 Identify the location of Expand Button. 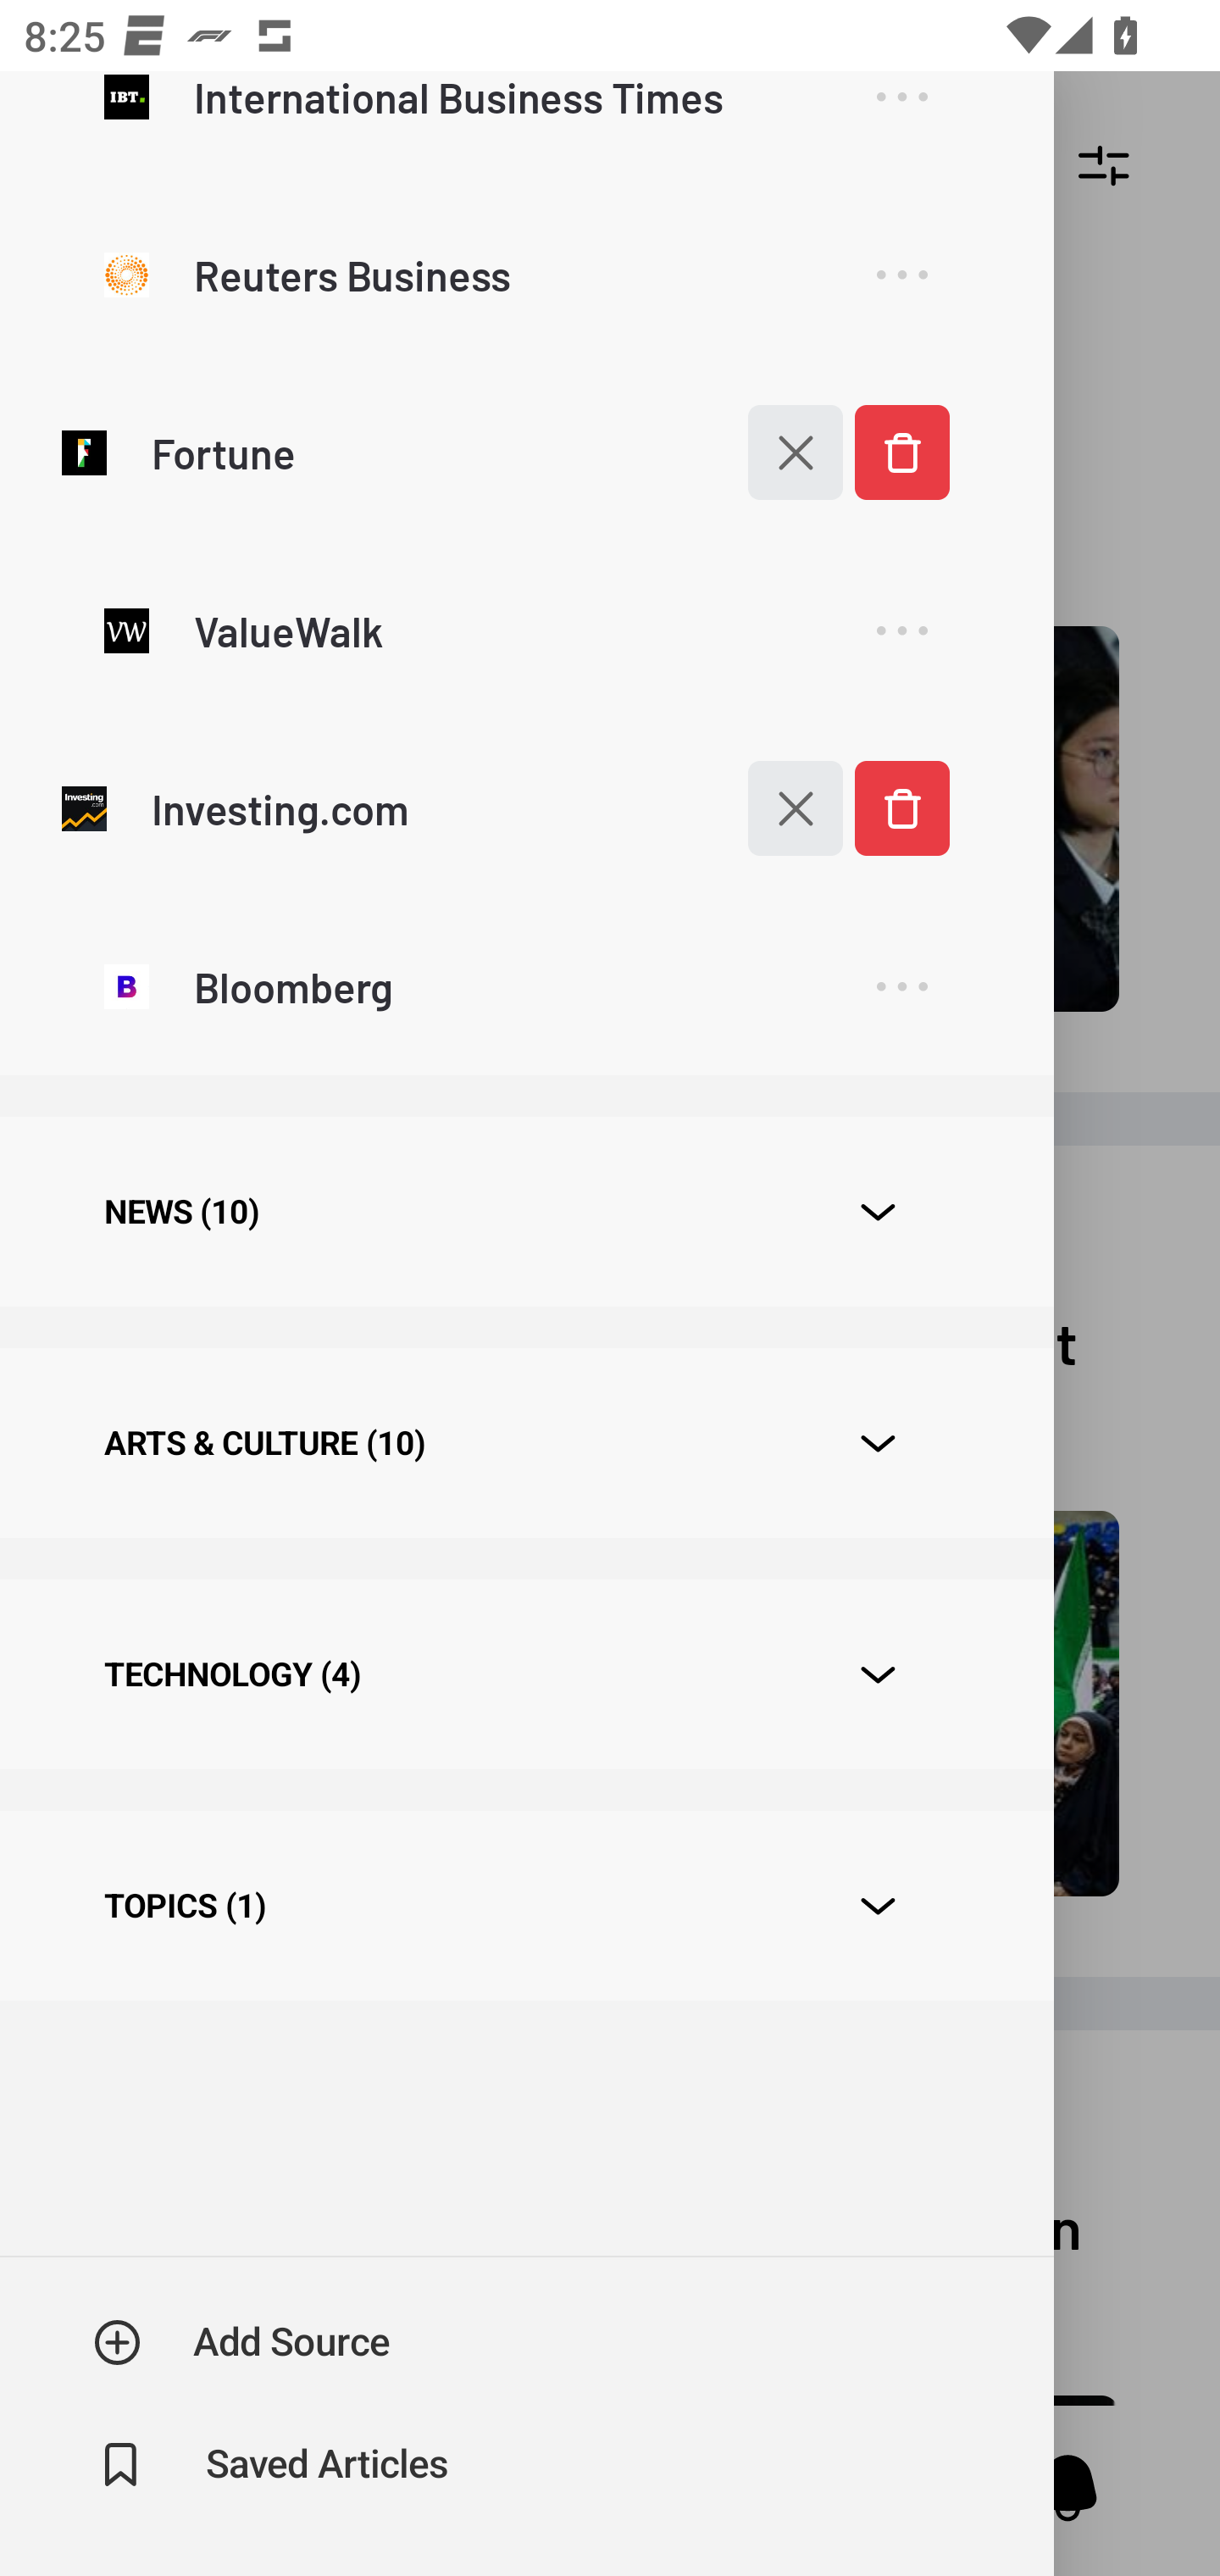
(878, 1444).